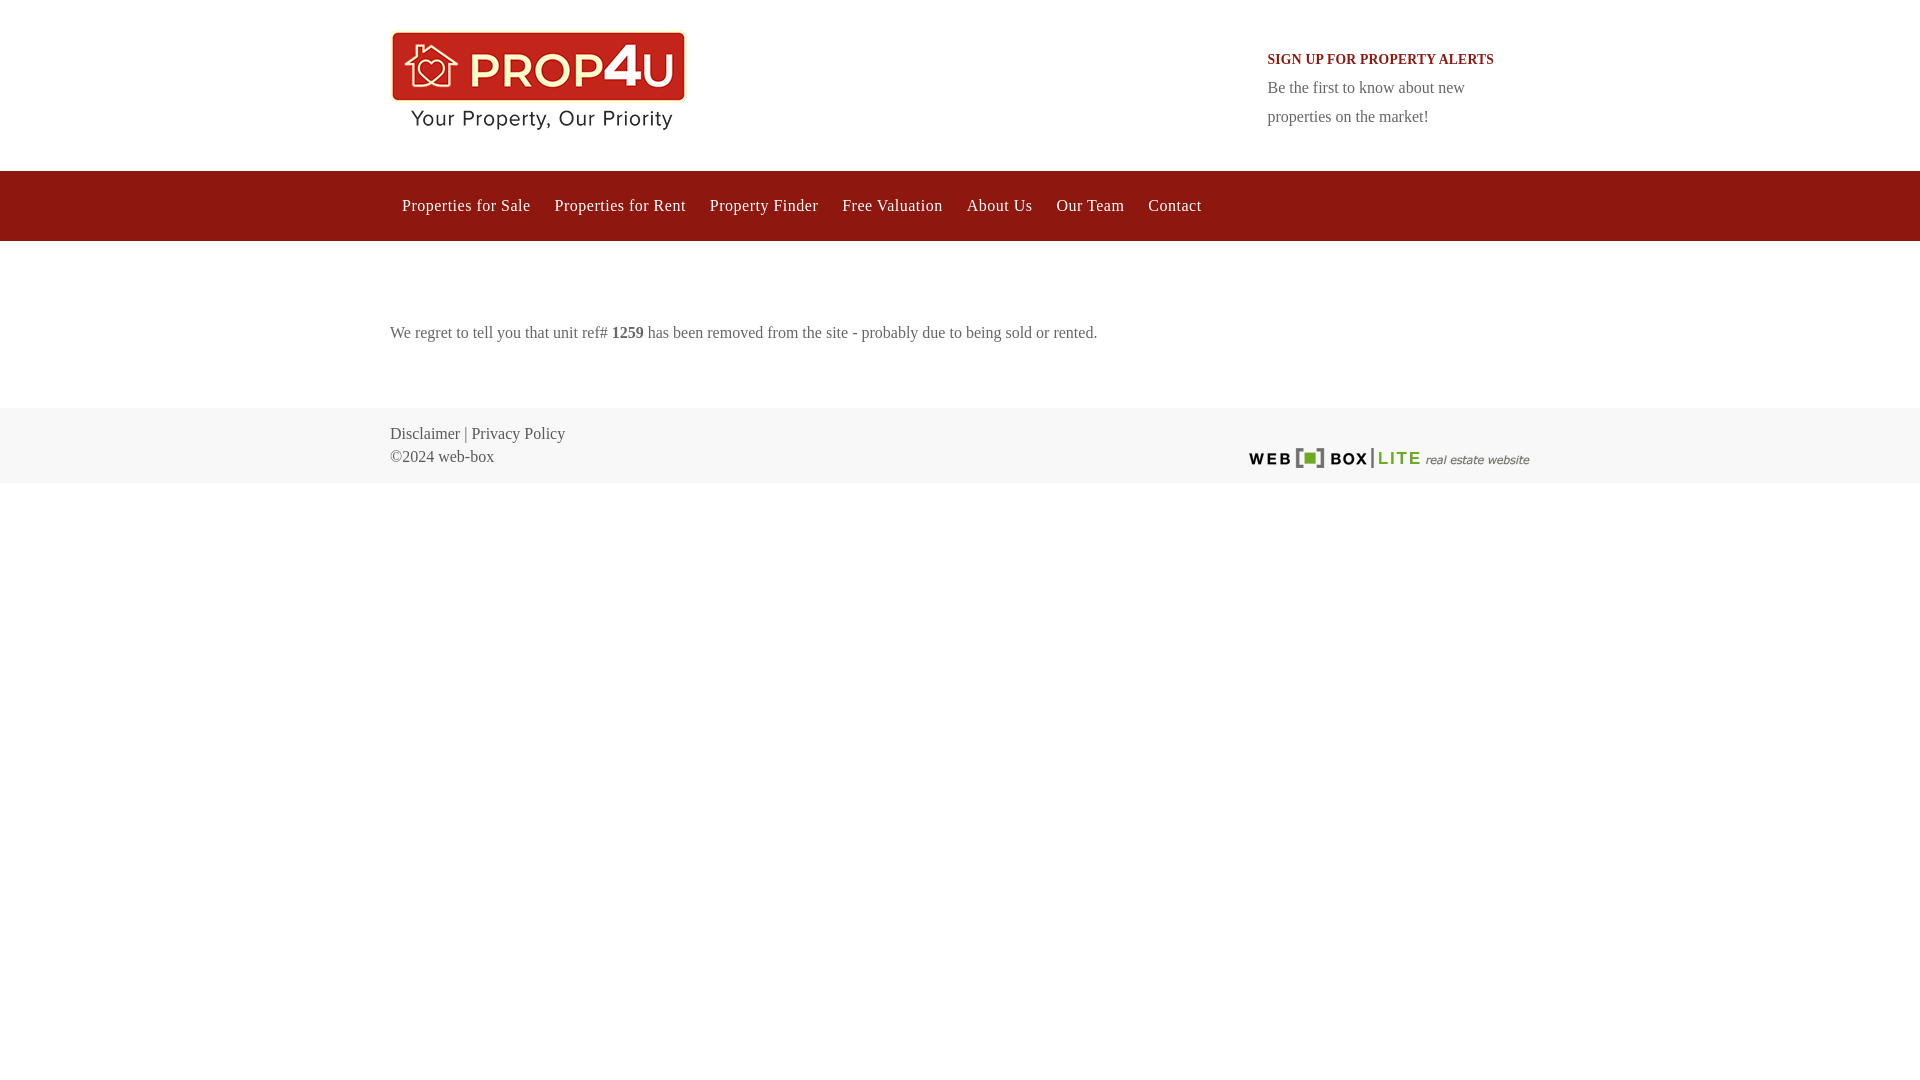  I want to click on Contact, so click(1174, 205).